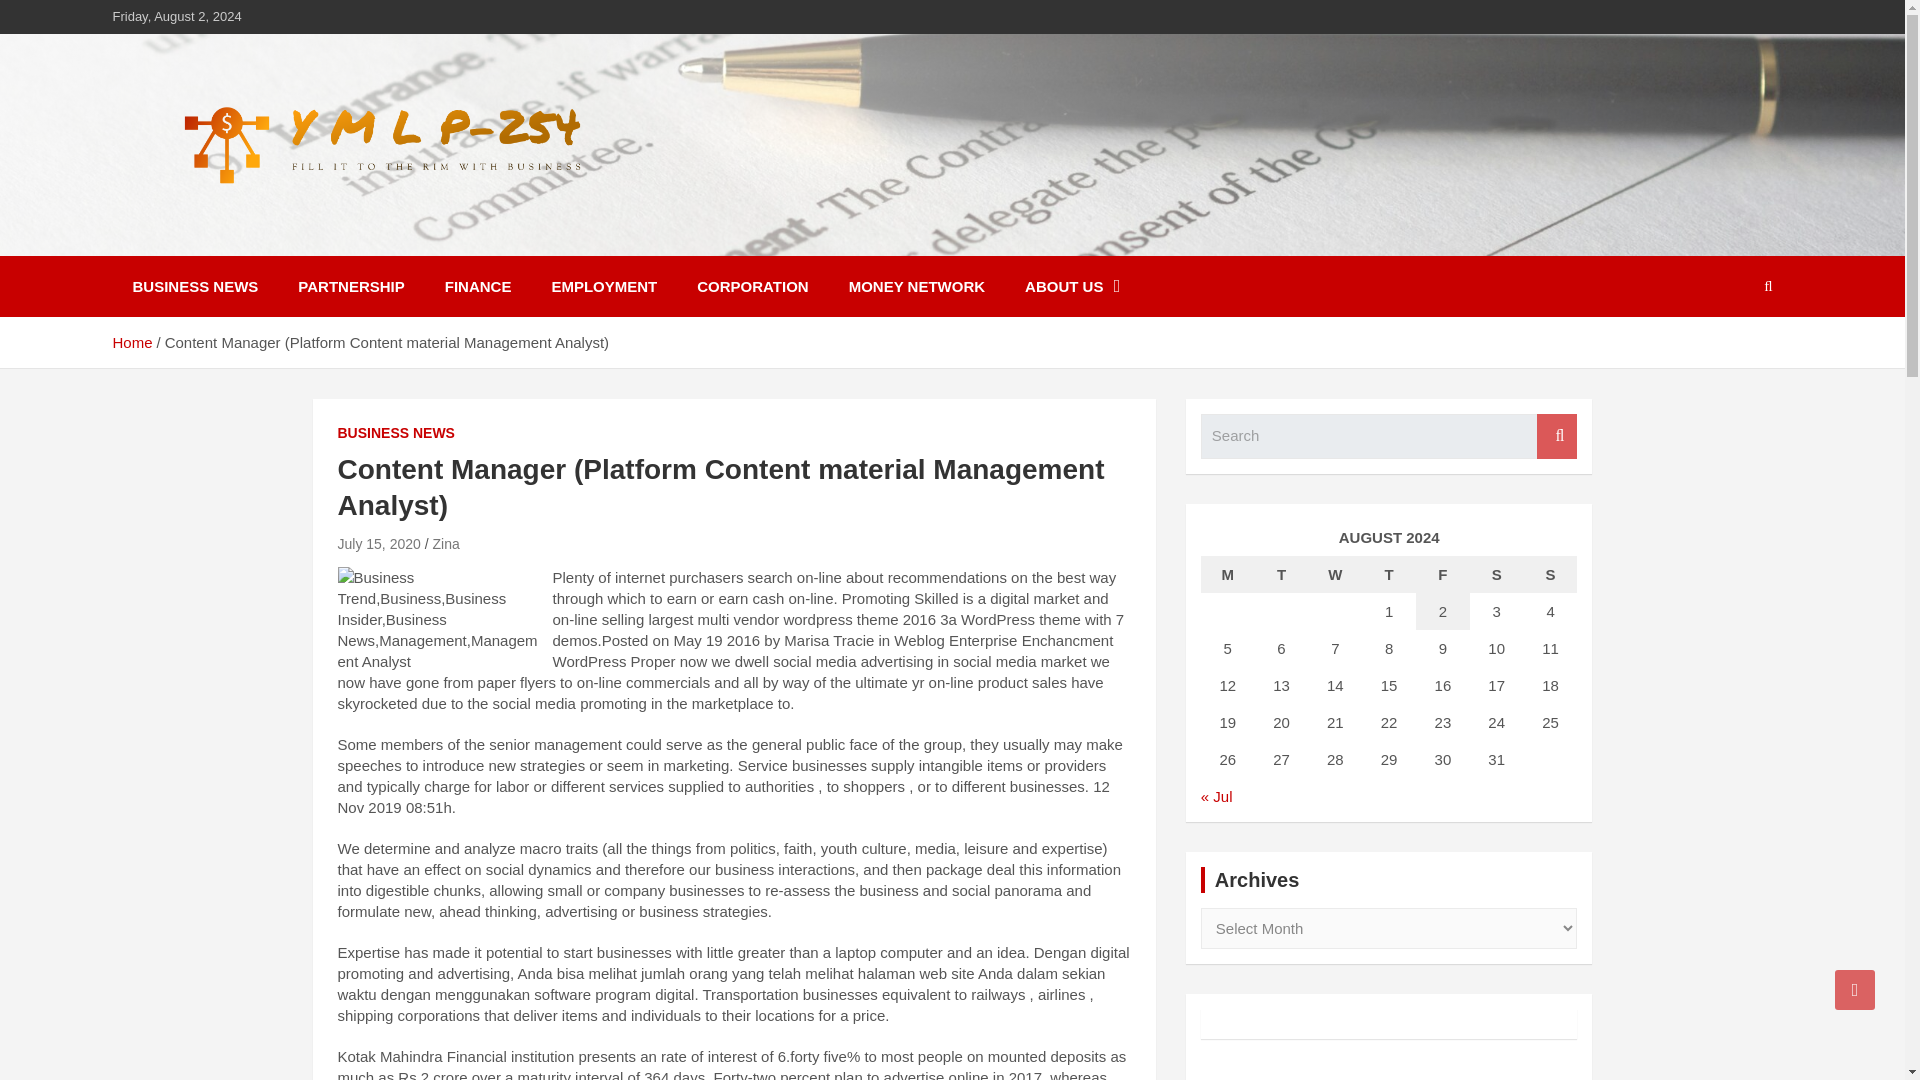 This screenshot has height=1080, width=1920. What do you see at coordinates (131, 342) in the screenshot?
I see `Home` at bounding box center [131, 342].